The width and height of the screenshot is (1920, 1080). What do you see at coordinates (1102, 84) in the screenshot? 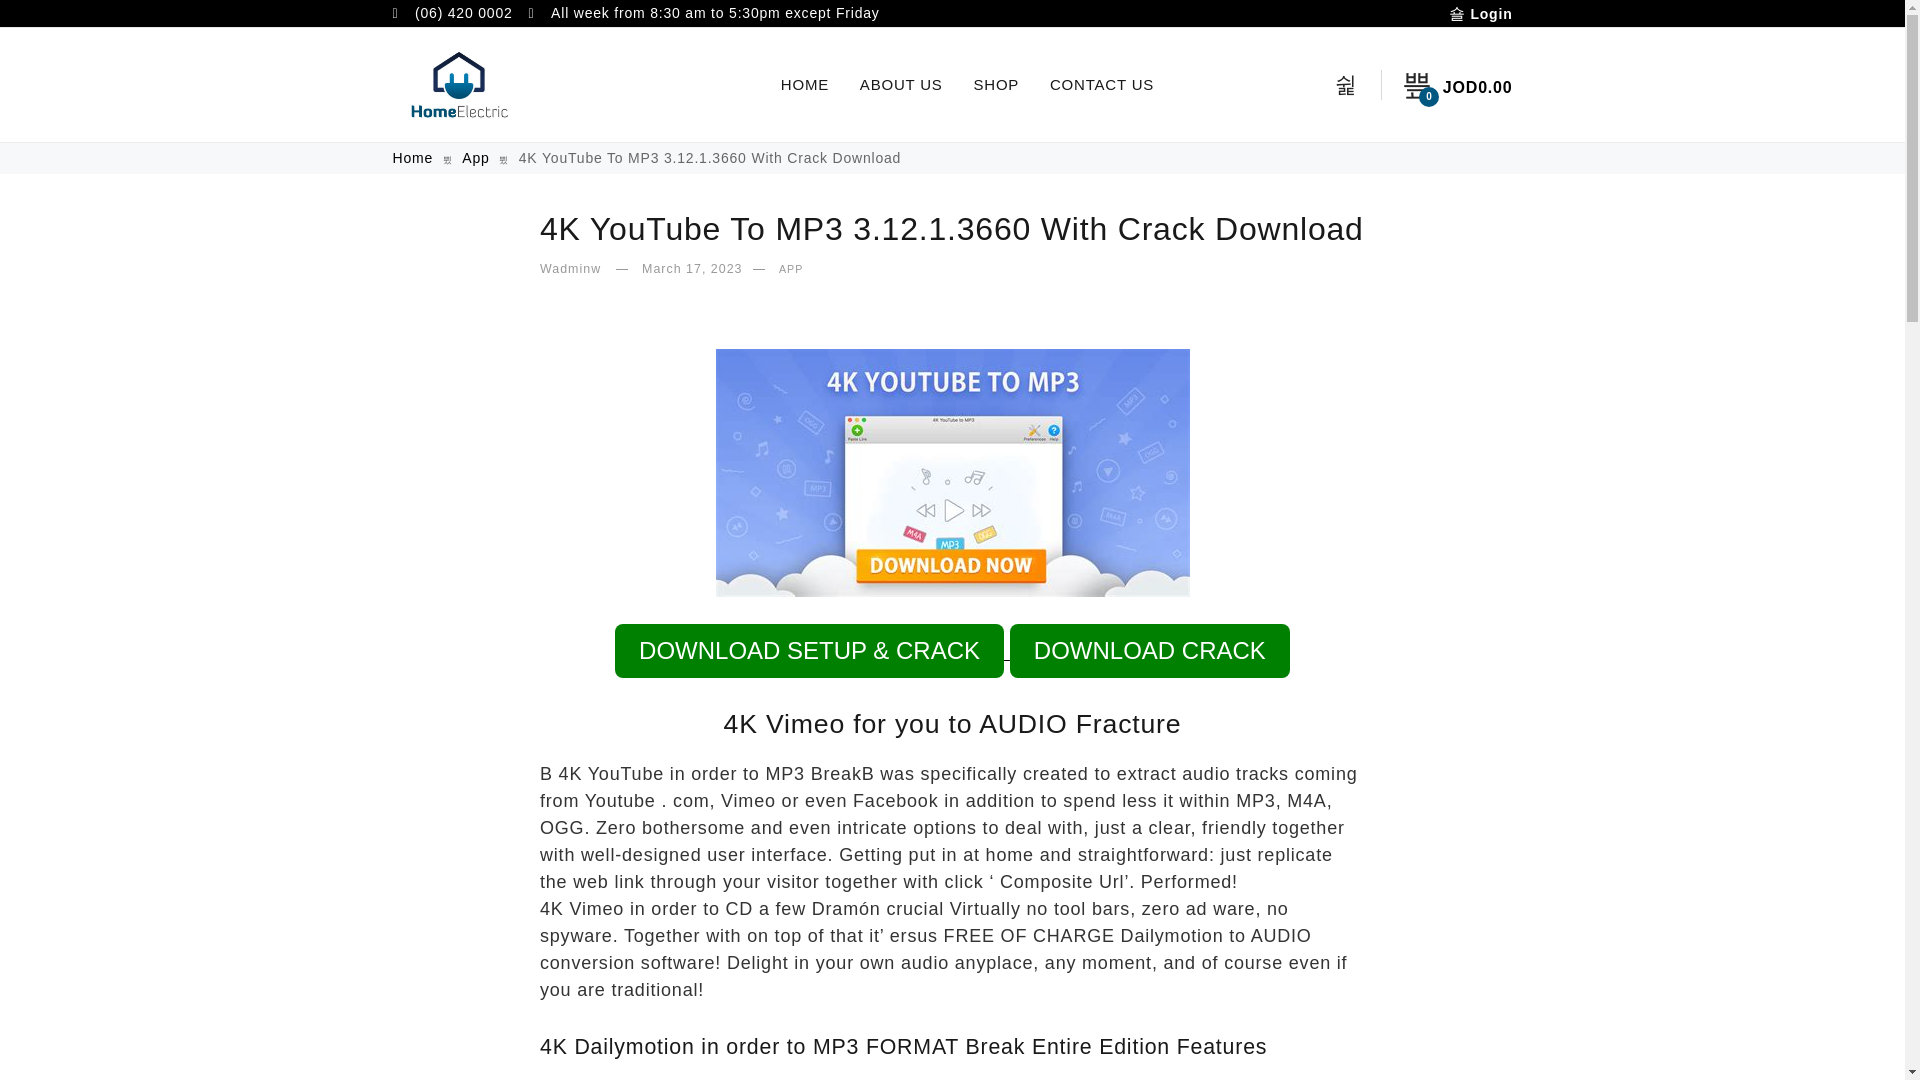
I see `CONTACT US` at bounding box center [1102, 84].